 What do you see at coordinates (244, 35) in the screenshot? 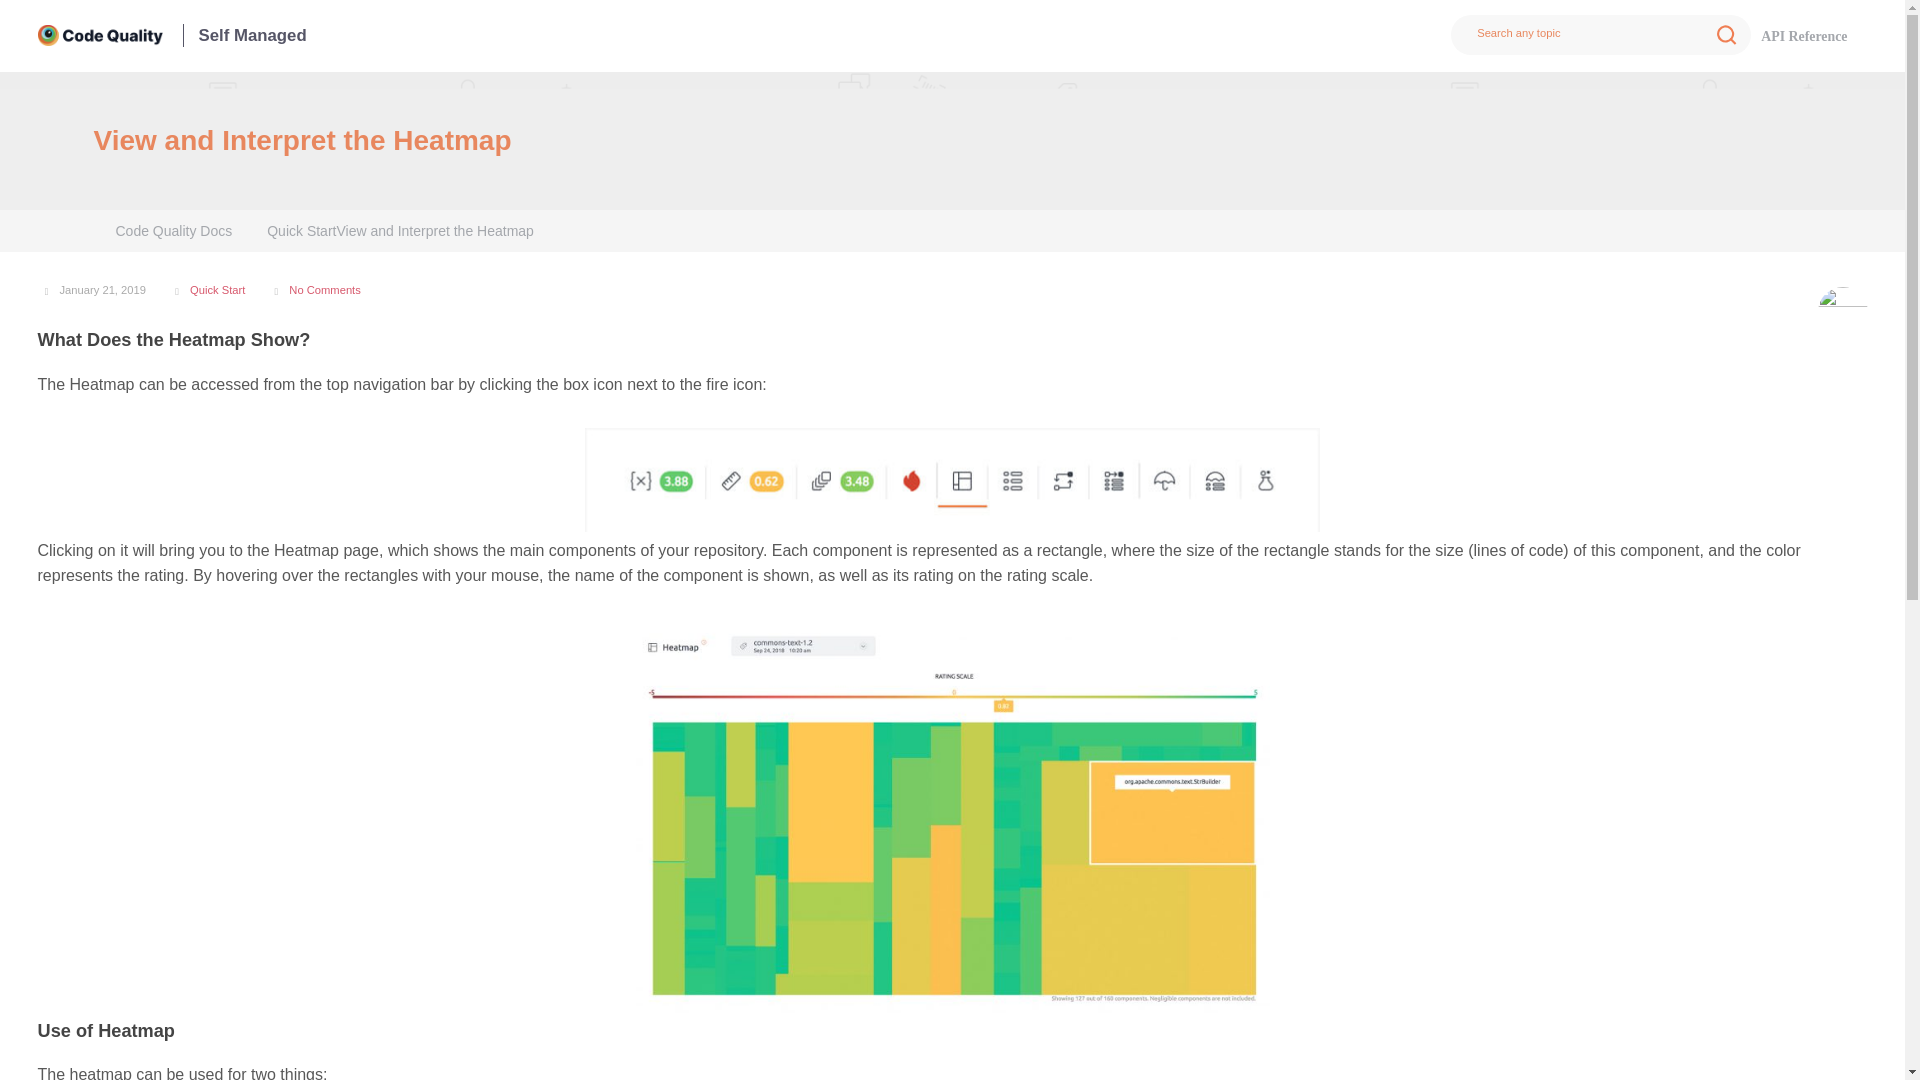
I see `Self Managed` at bounding box center [244, 35].